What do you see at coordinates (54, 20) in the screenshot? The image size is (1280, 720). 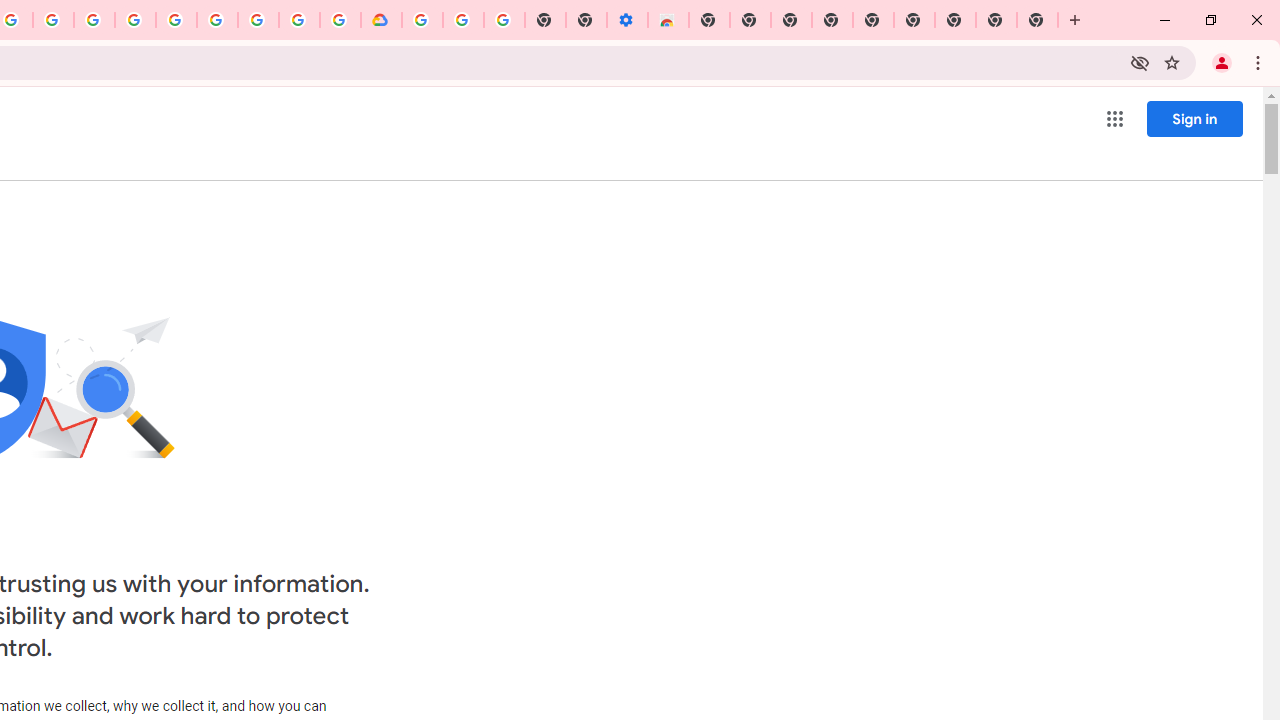 I see `Create your Google Account` at bounding box center [54, 20].